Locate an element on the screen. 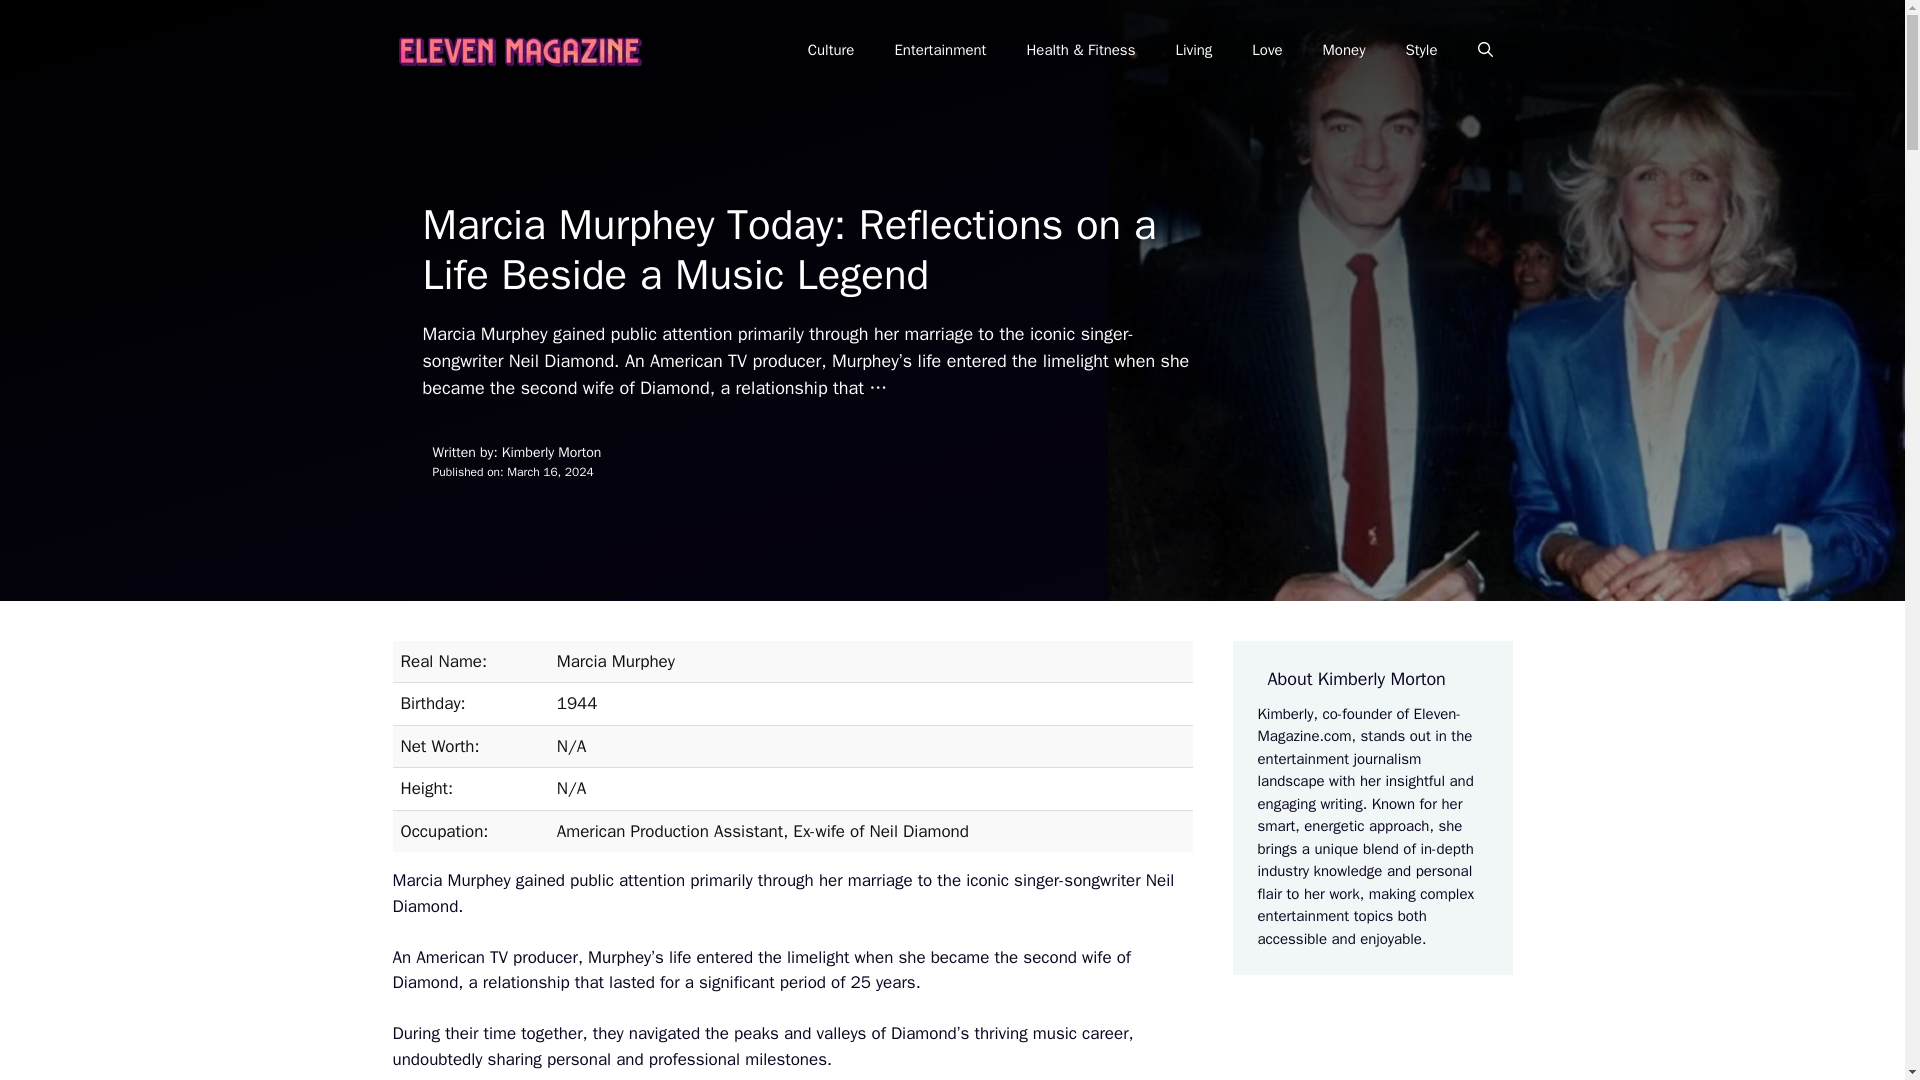 The image size is (1920, 1080). Entertainment is located at coordinates (940, 50).